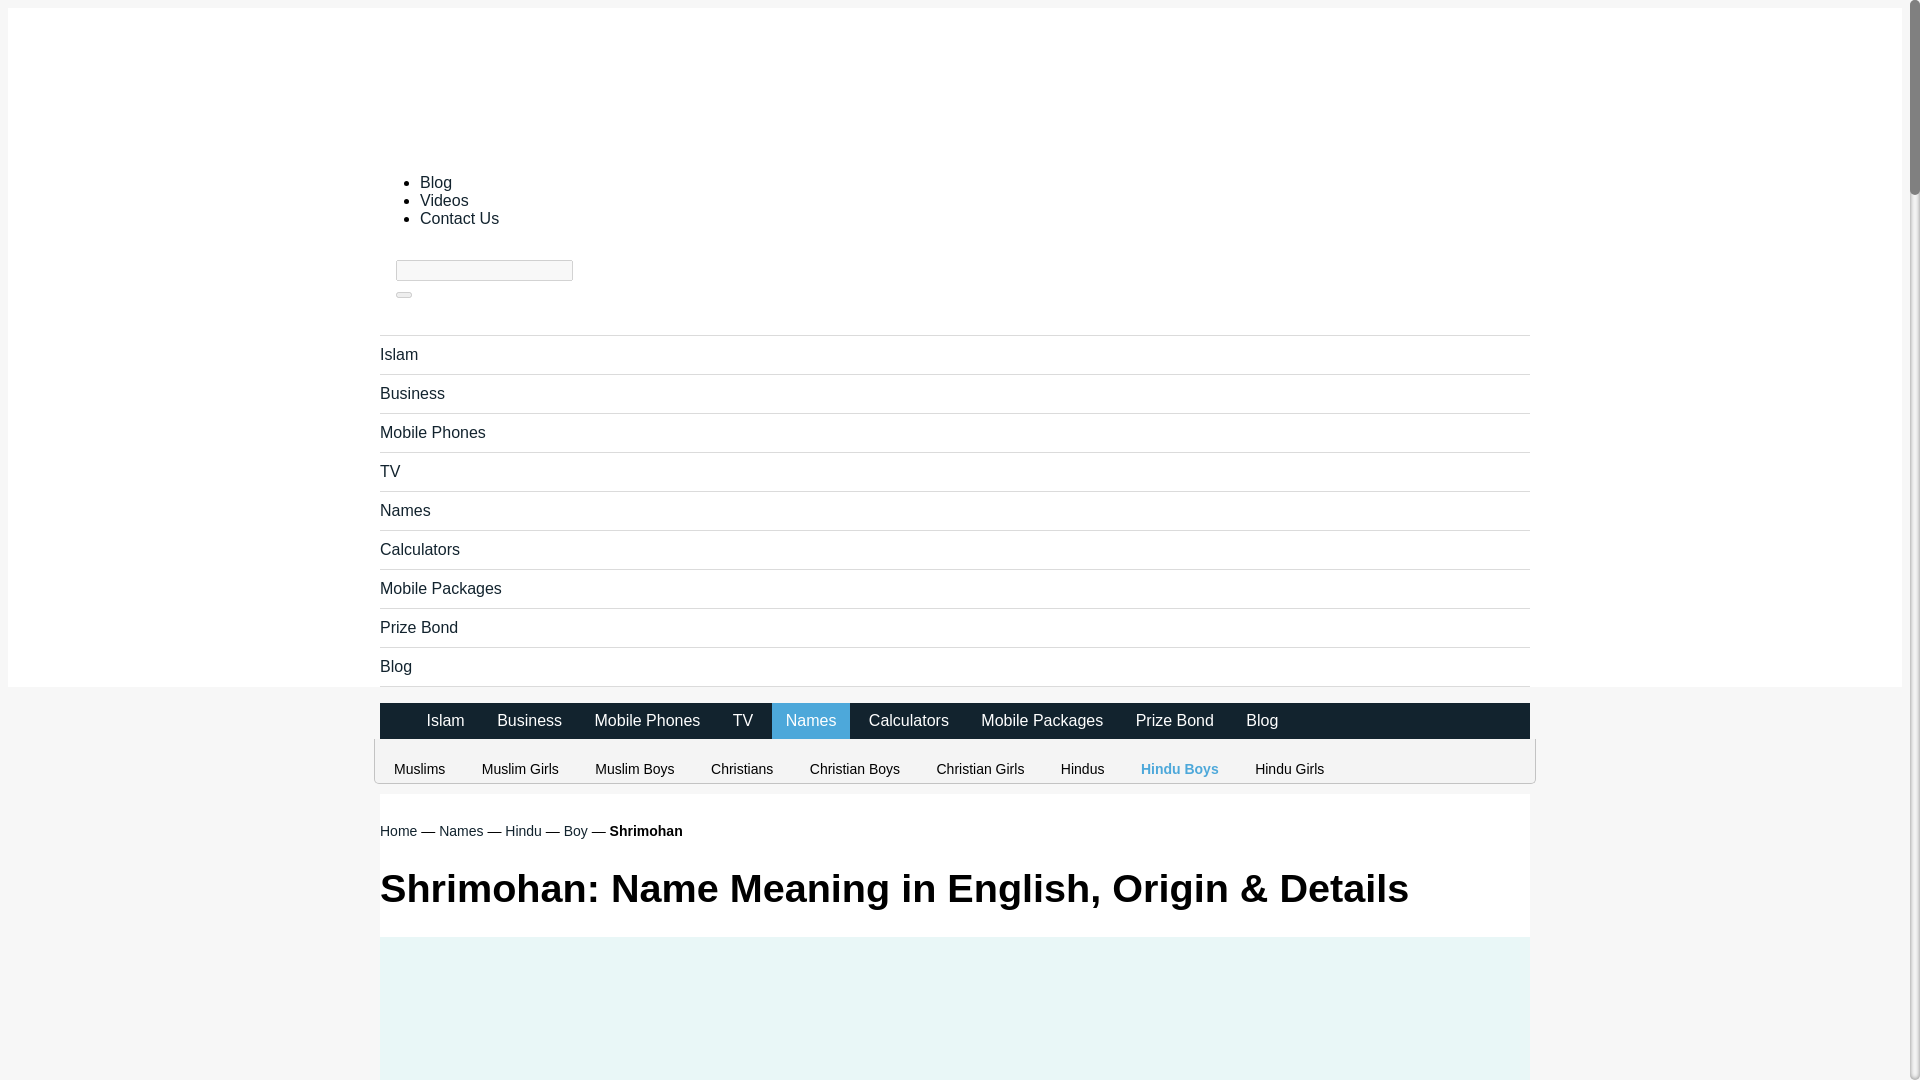 The width and height of the screenshot is (1920, 1080). Describe the element at coordinates (444, 200) in the screenshot. I see `Videos` at that location.